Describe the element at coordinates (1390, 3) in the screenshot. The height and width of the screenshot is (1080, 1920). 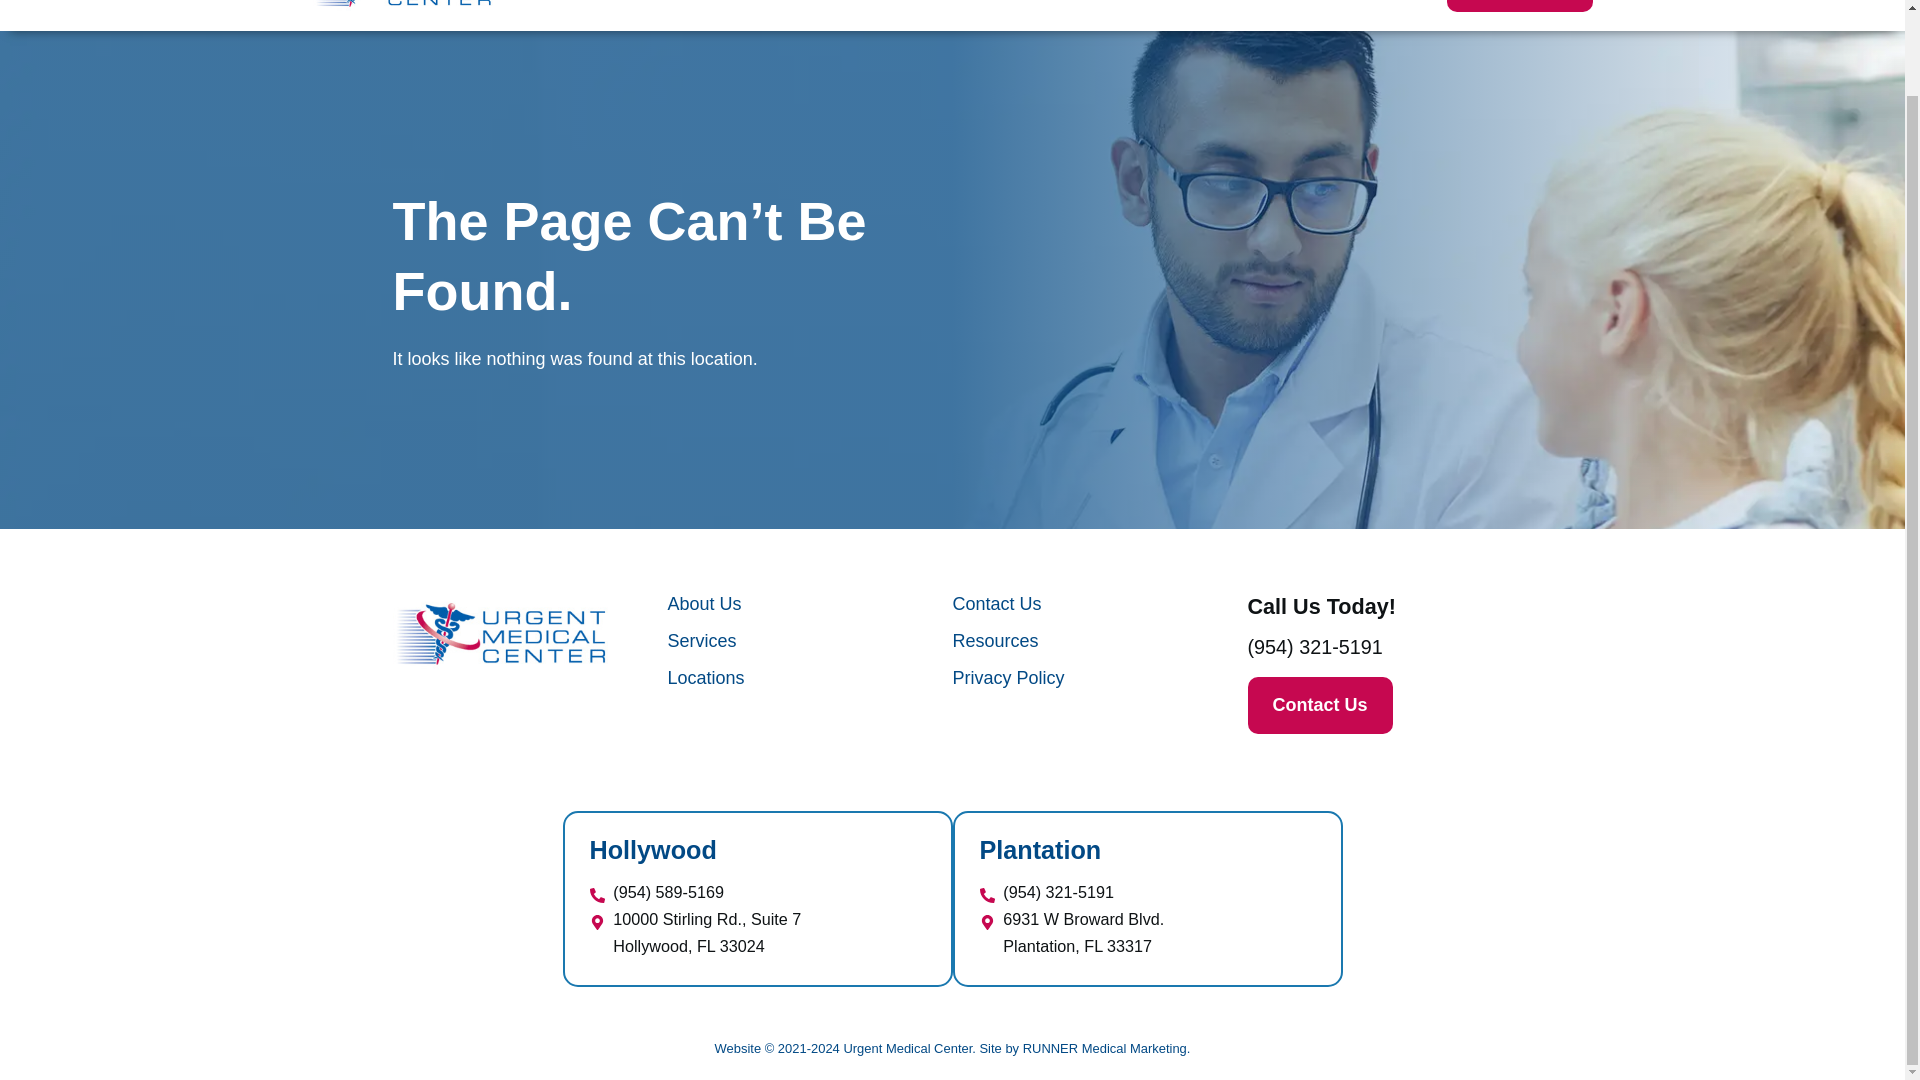
I see `About Us` at that location.